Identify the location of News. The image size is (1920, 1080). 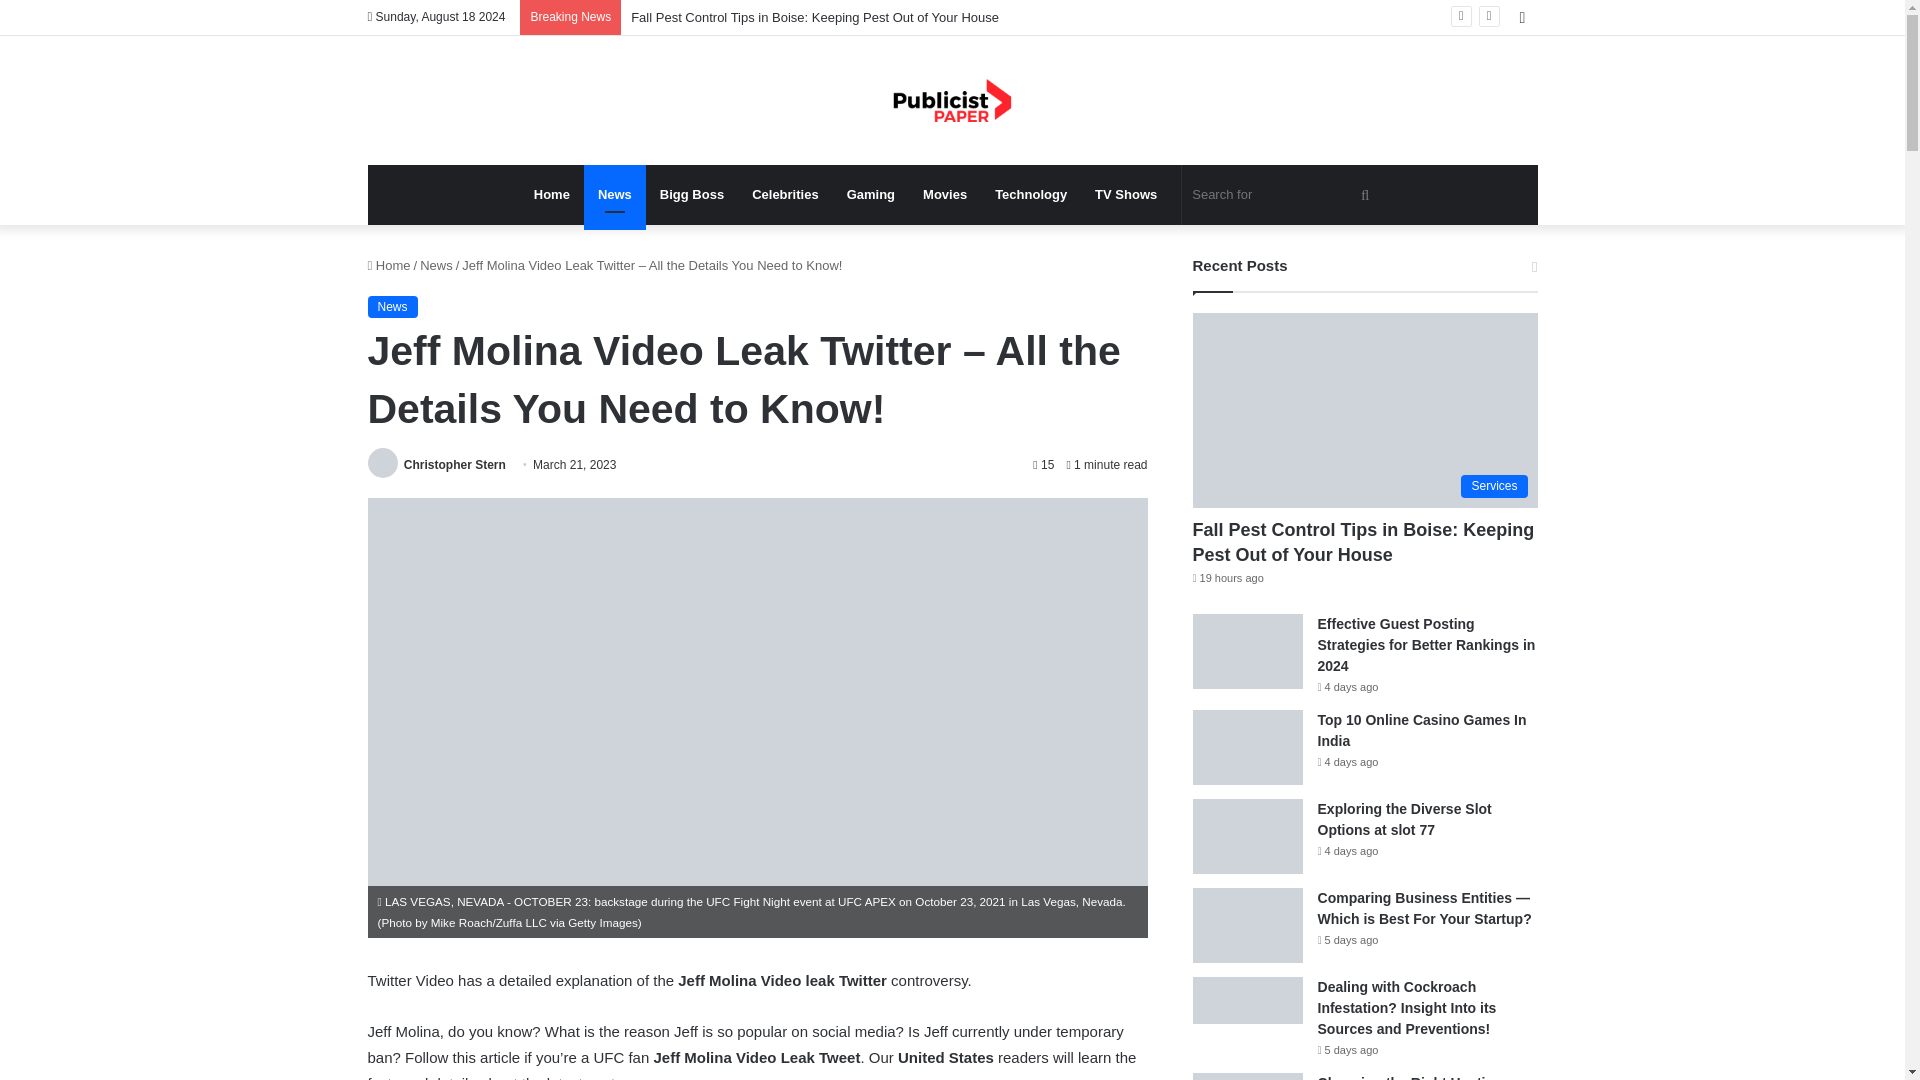
(614, 194).